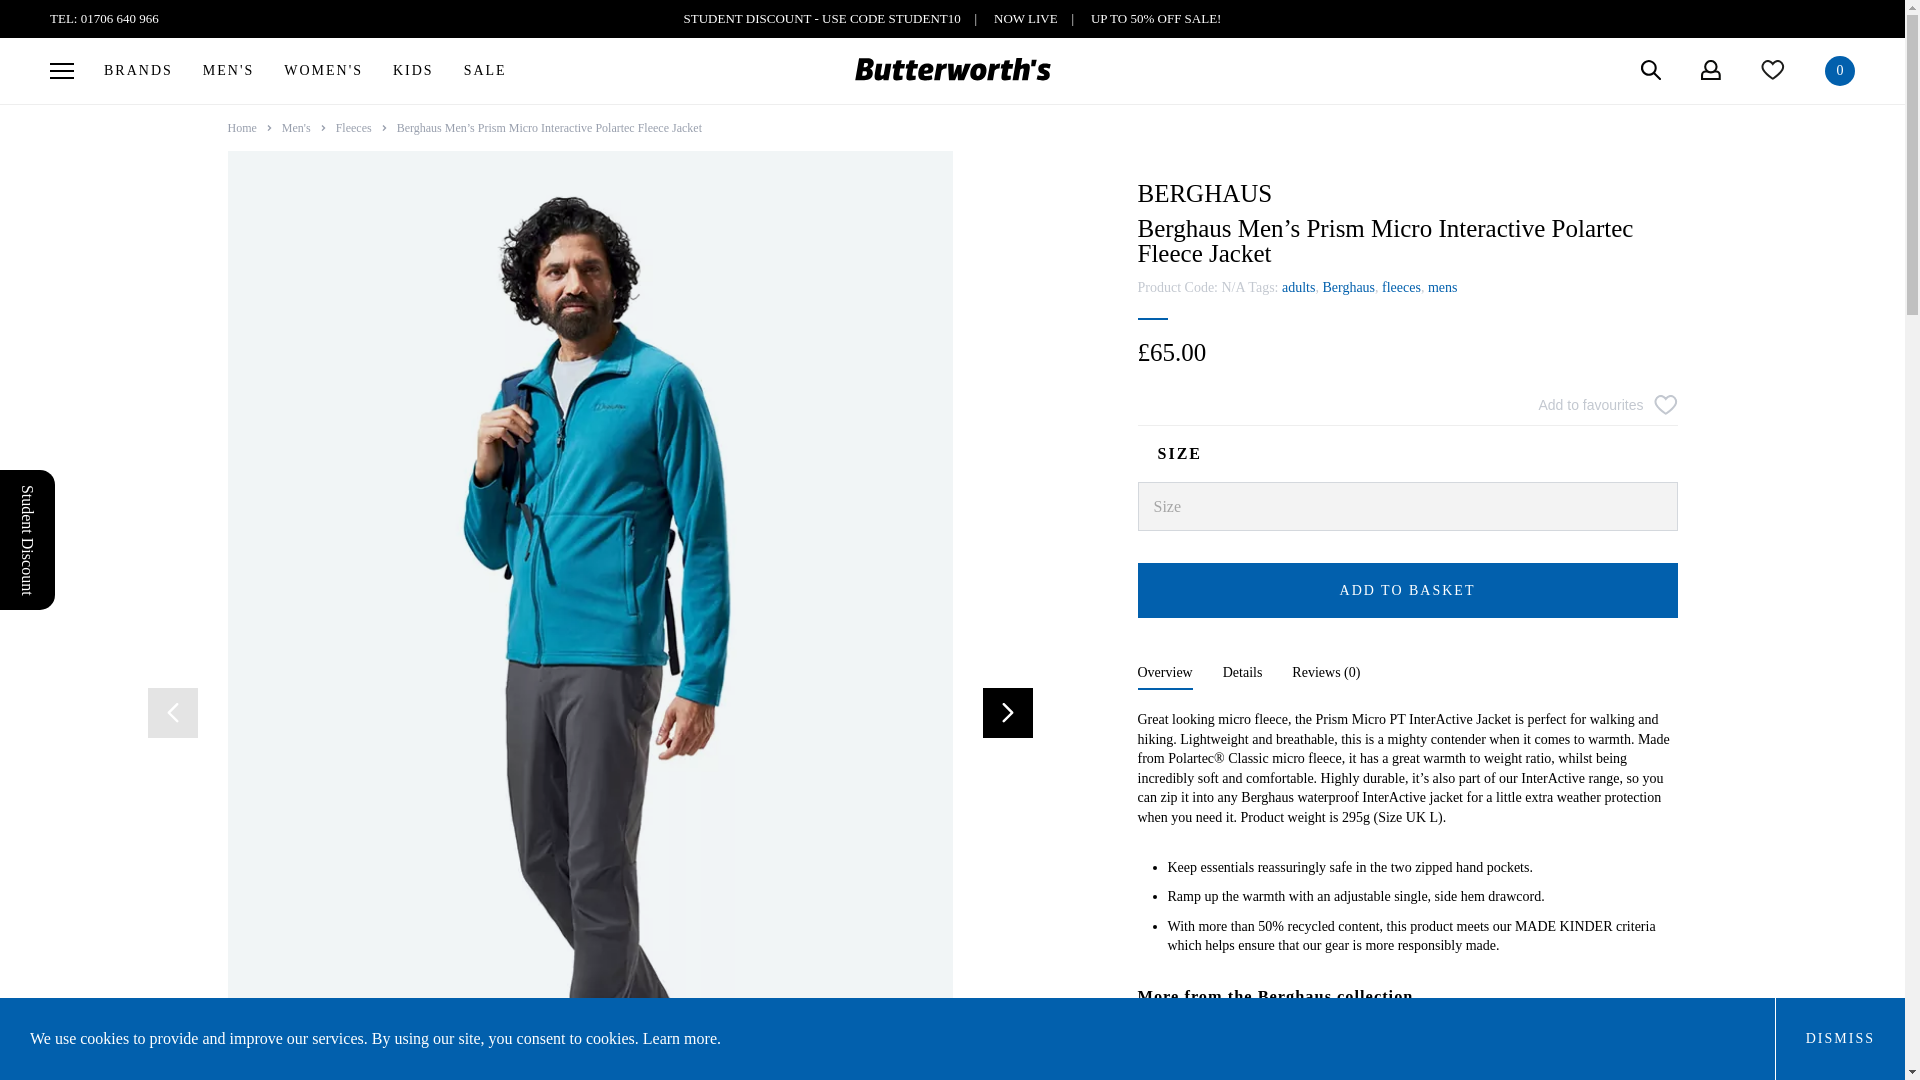 This screenshot has height=1080, width=1920. Describe the element at coordinates (138, 70) in the screenshot. I see `BRANDS` at that location.